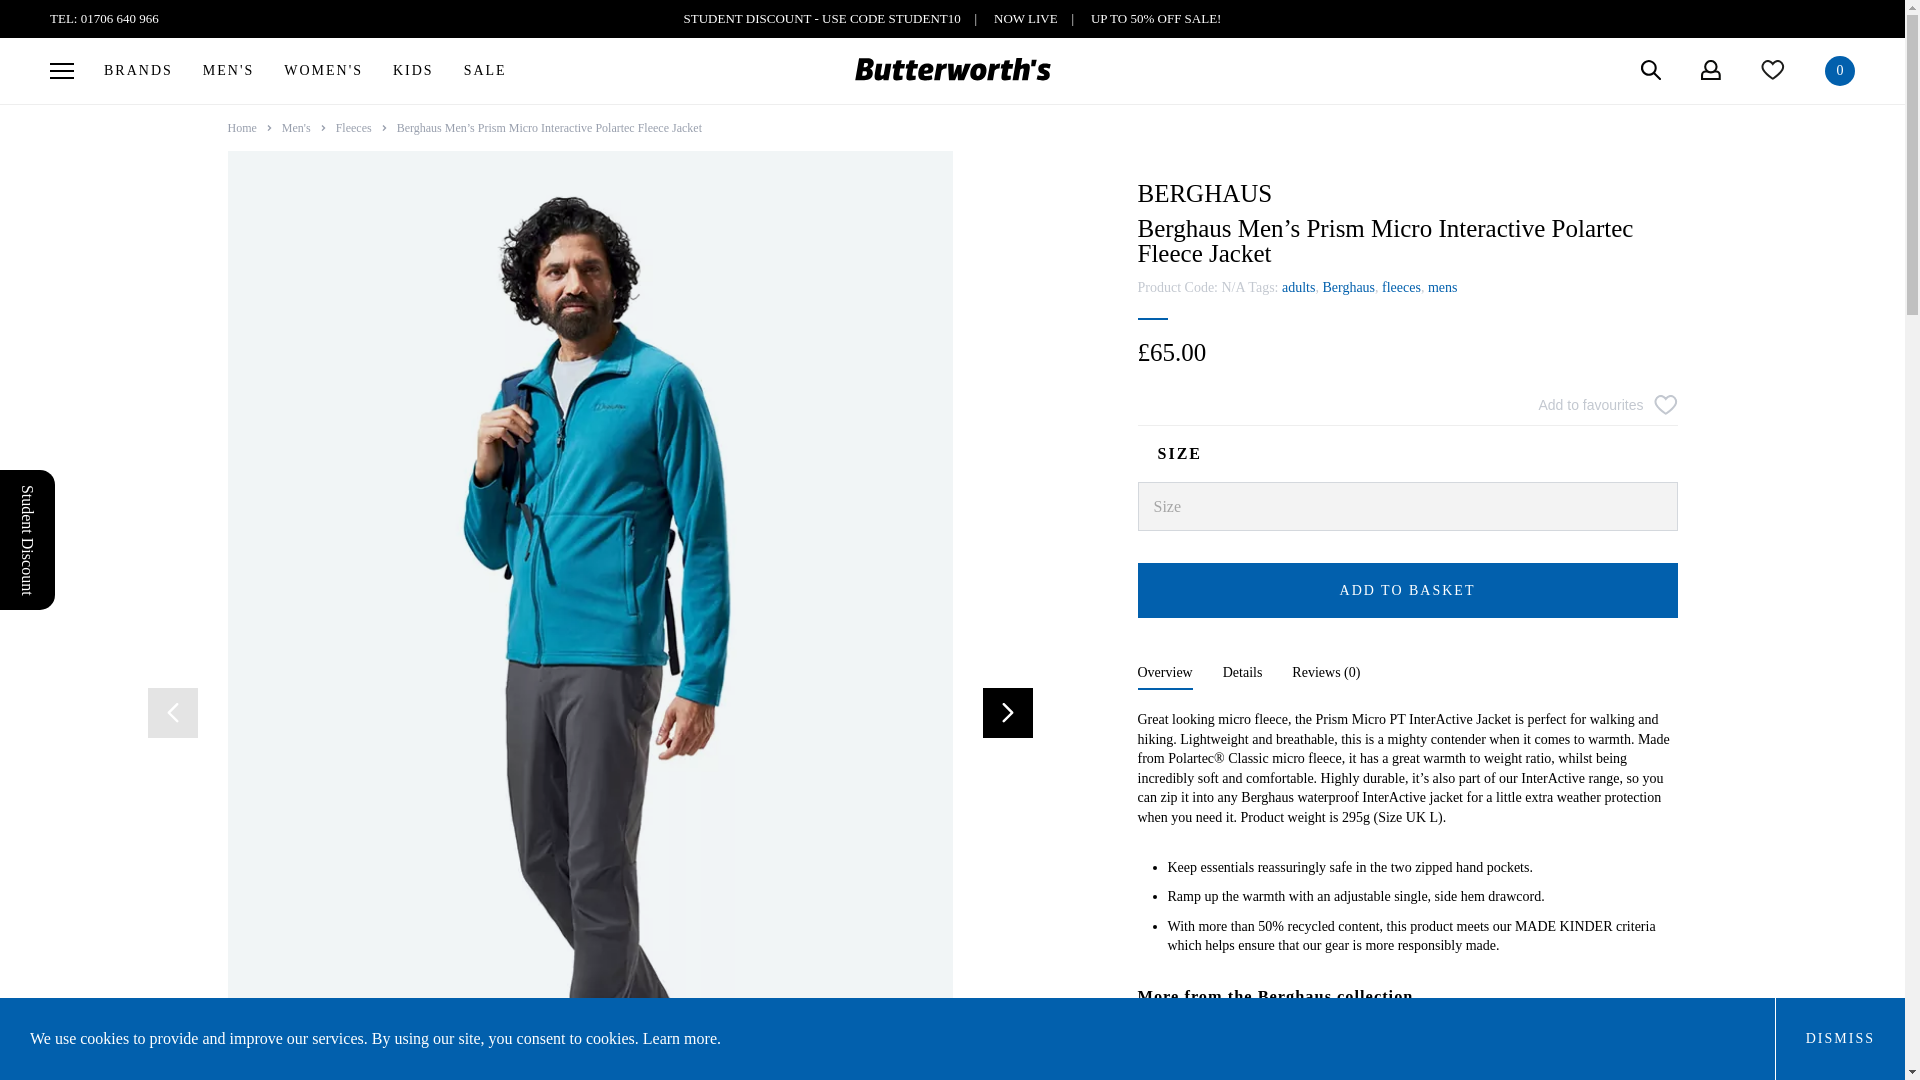 This screenshot has height=1080, width=1920. Describe the element at coordinates (138, 70) in the screenshot. I see `BRANDS` at that location.